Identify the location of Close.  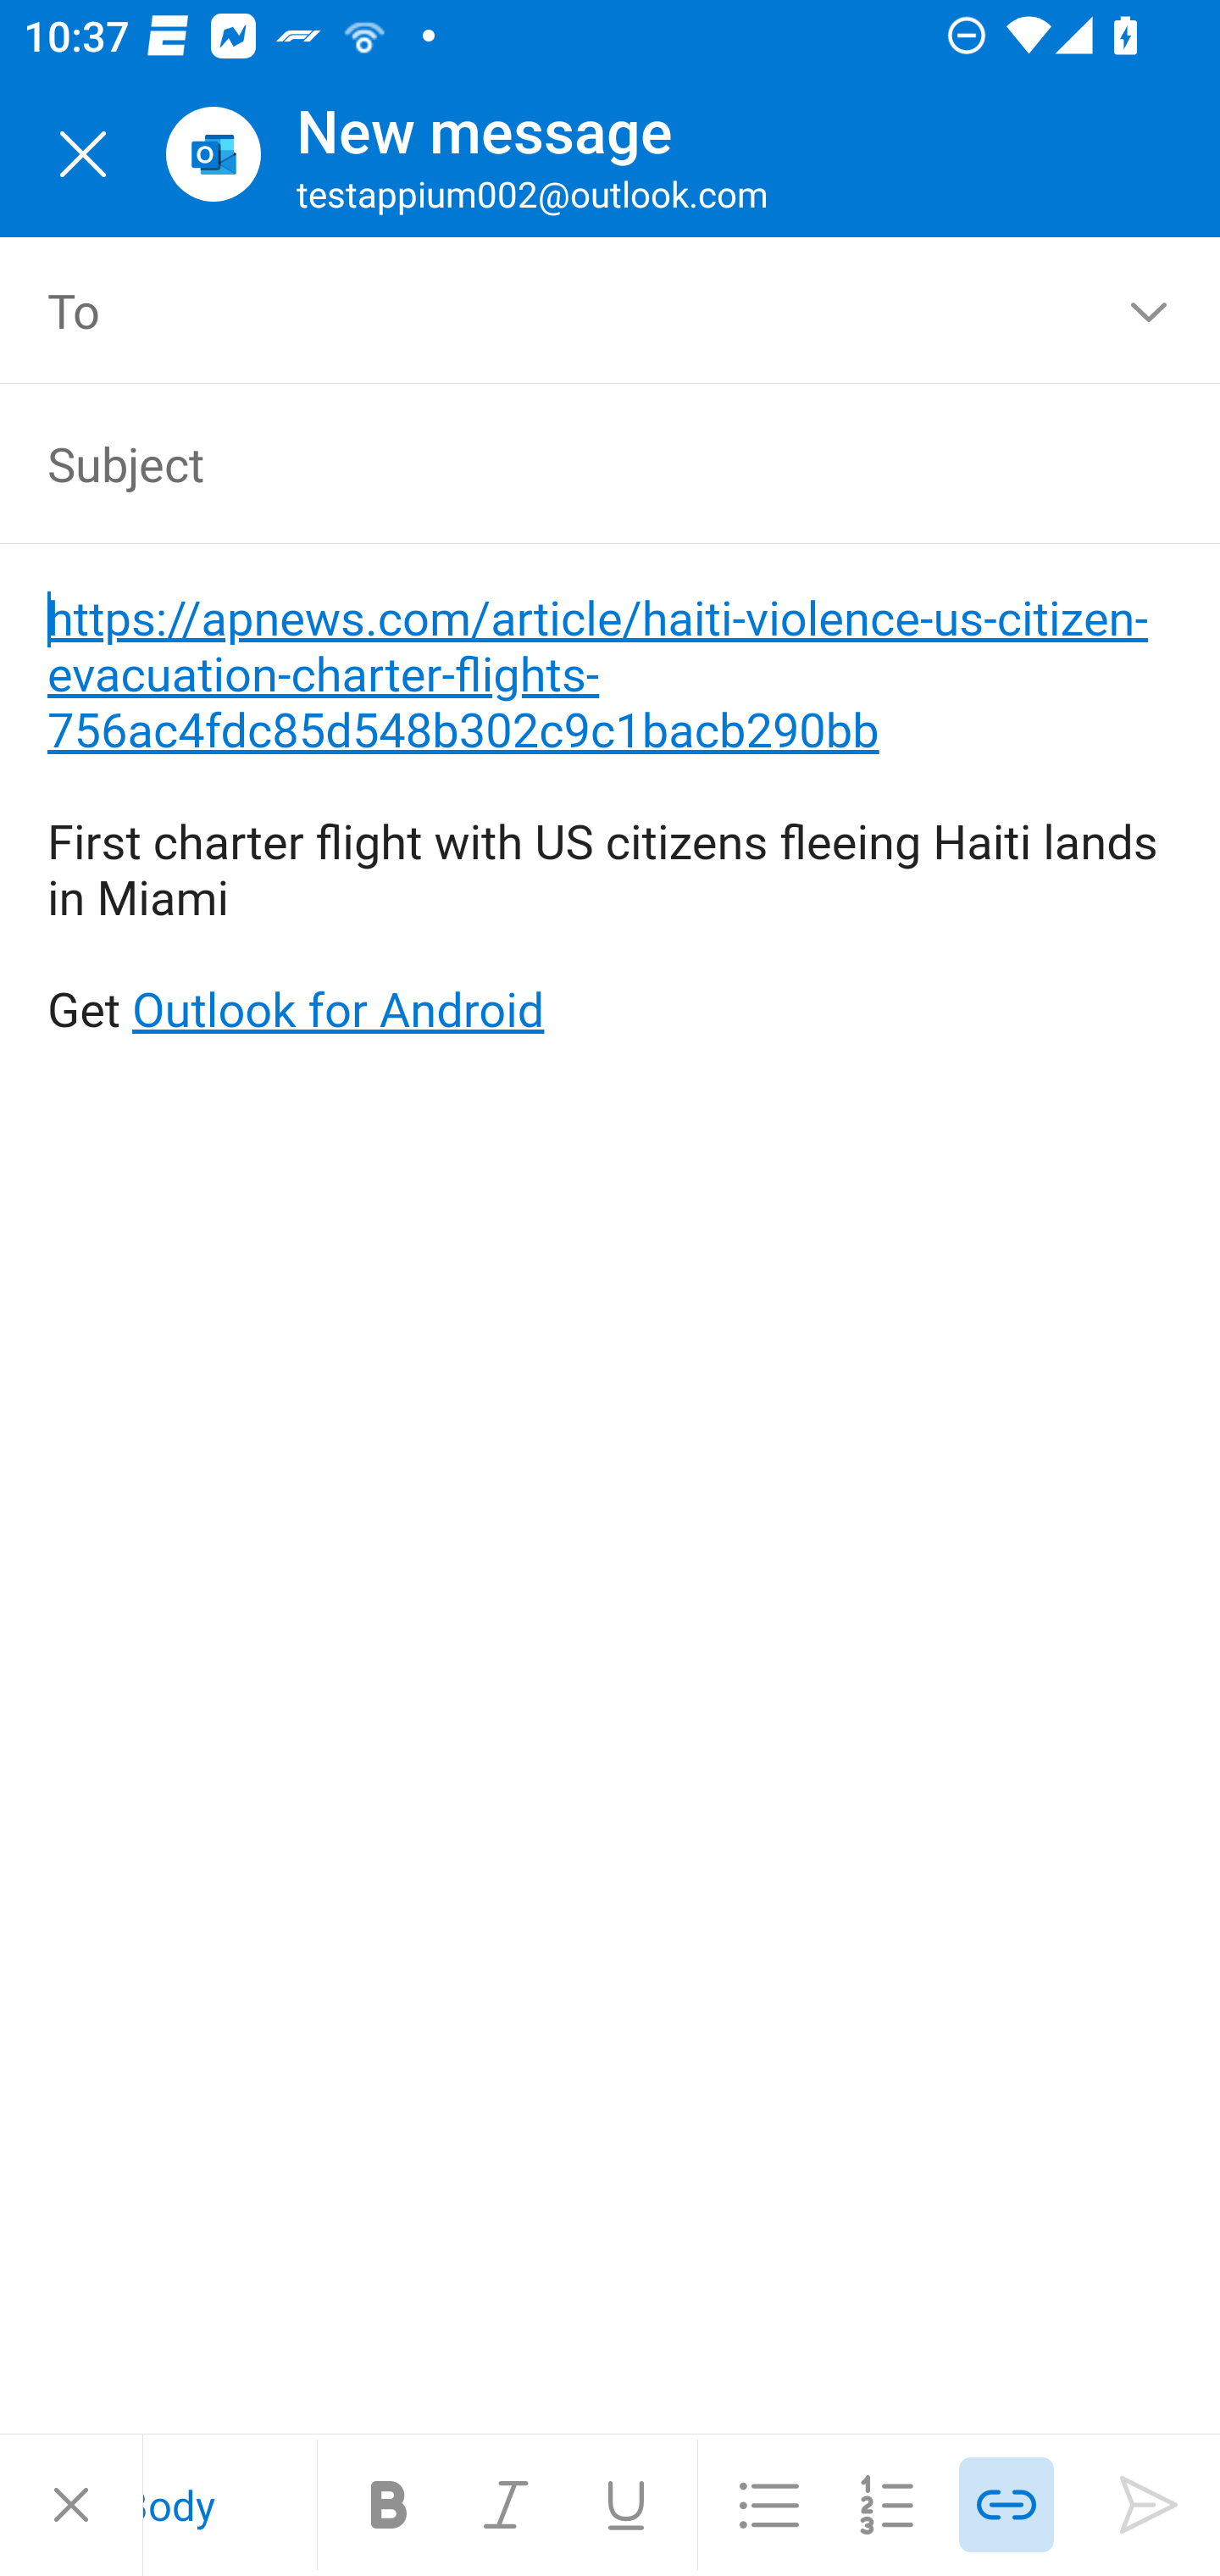
(83, 154).